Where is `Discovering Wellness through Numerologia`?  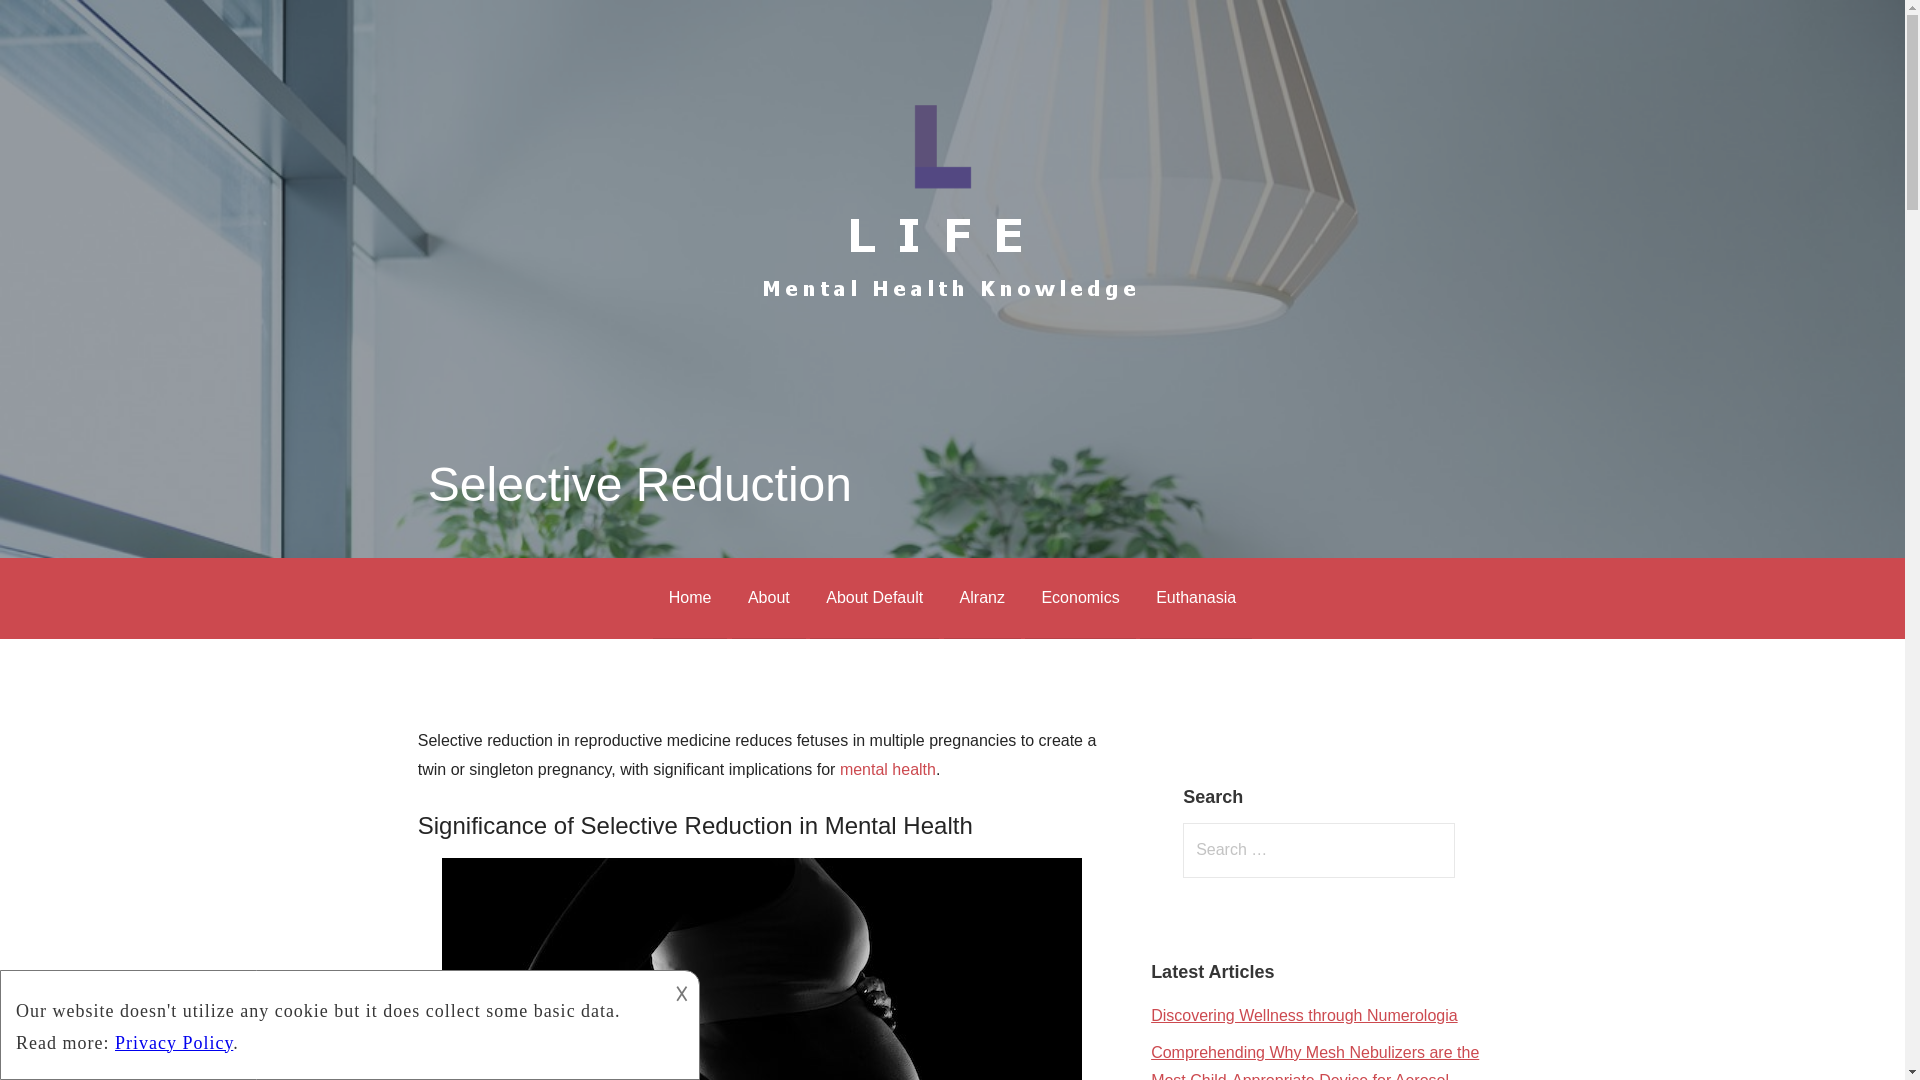
Discovering Wellness through Numerologia is located at coordinates (1304, 1014).